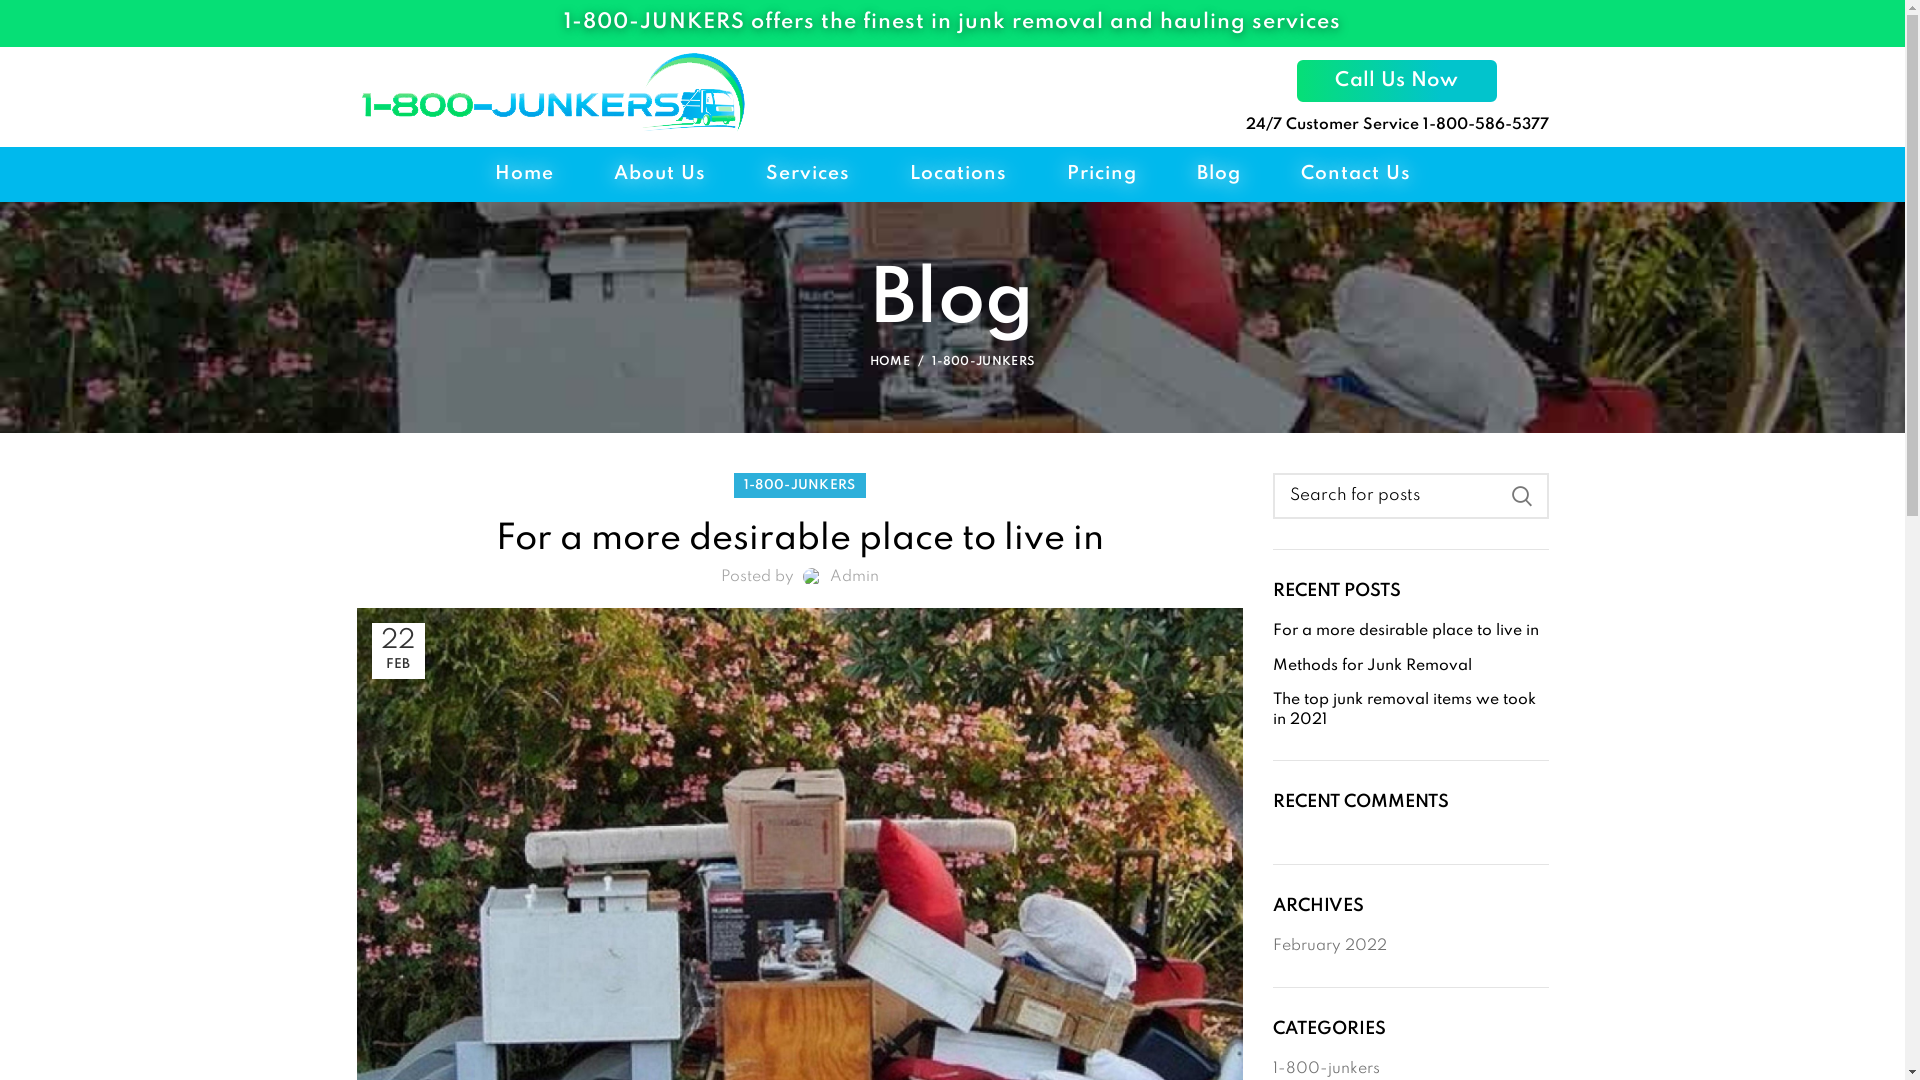 Image resolution: width=1920 pixels, height=1080 pixels. I want to click on Methods for Junk Removal, so click(1411, 667).